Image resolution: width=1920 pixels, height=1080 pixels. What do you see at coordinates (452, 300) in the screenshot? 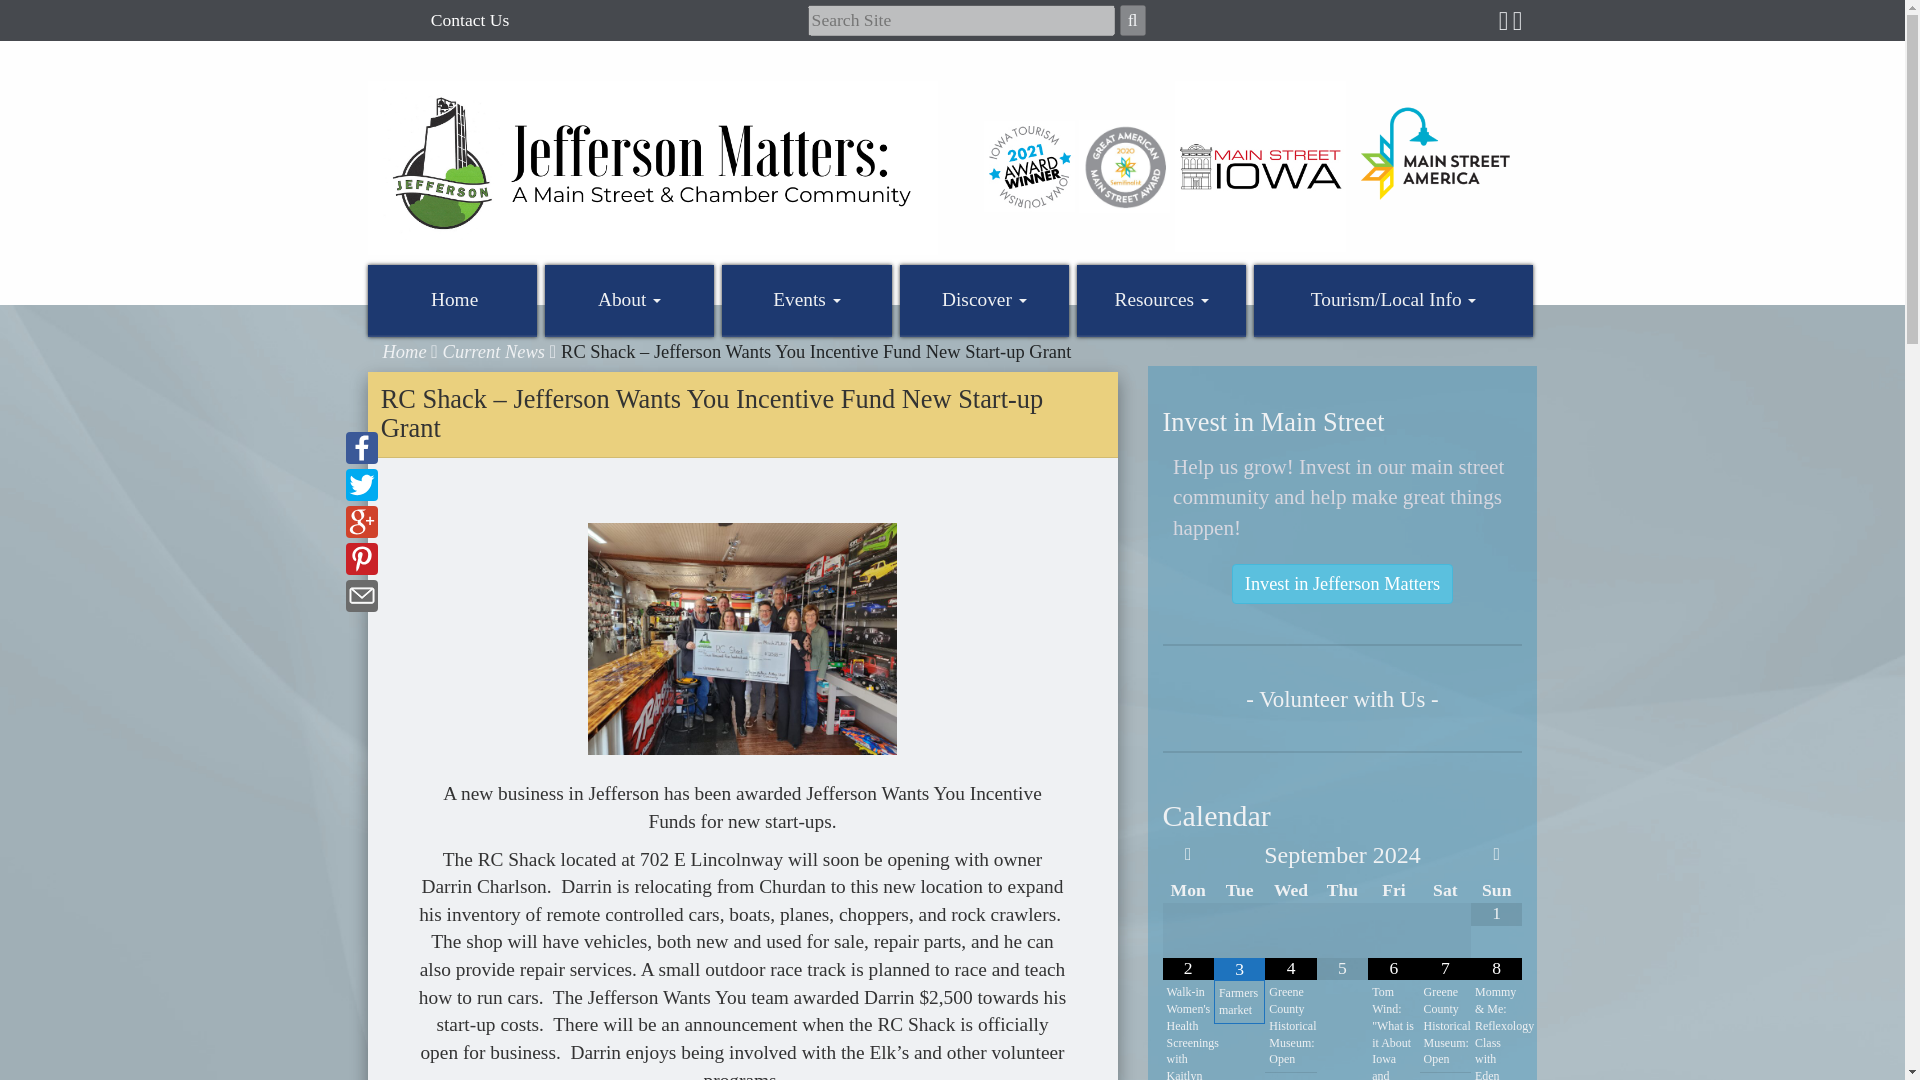
I see ` Home` at bounding box center [452, 300].